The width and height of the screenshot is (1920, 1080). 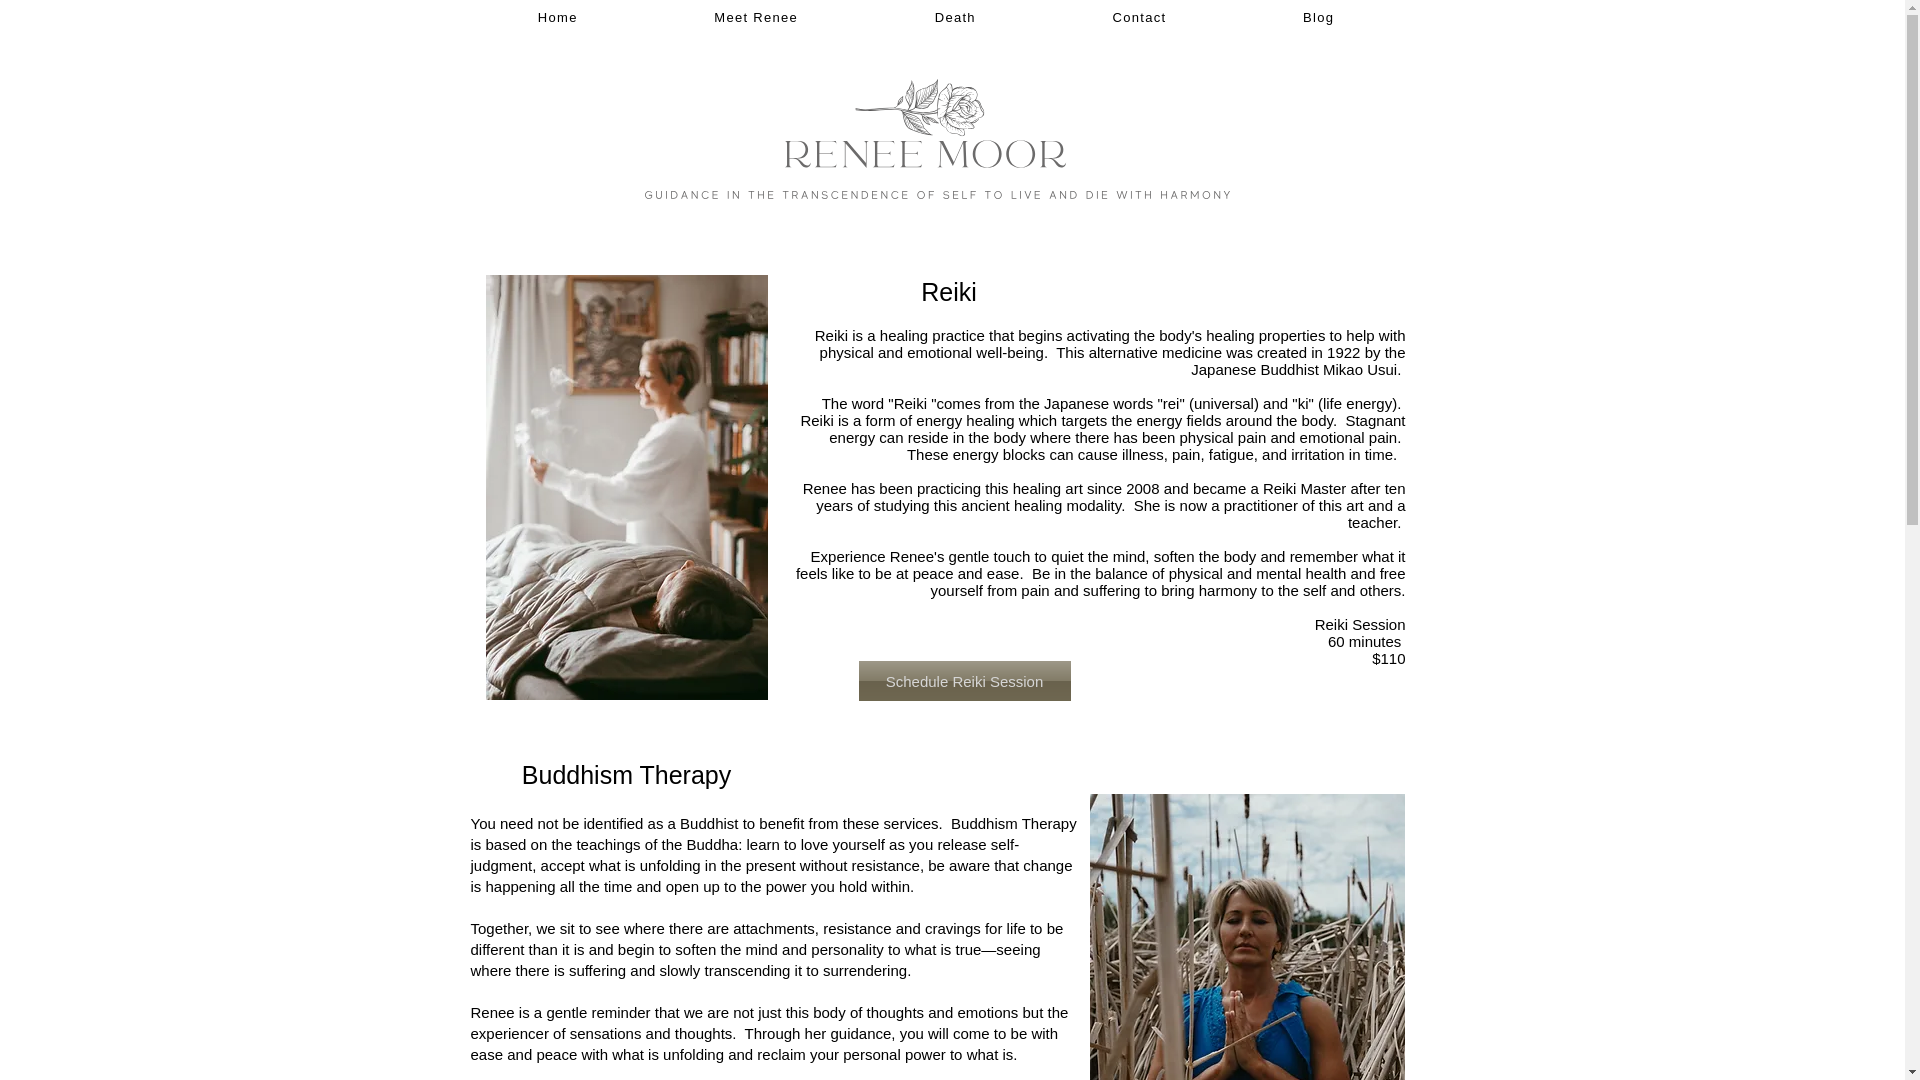 What do you see at coordinates (1139, 18) in the screenshot?
I see `Contact` at bounding box center [1139, 18].